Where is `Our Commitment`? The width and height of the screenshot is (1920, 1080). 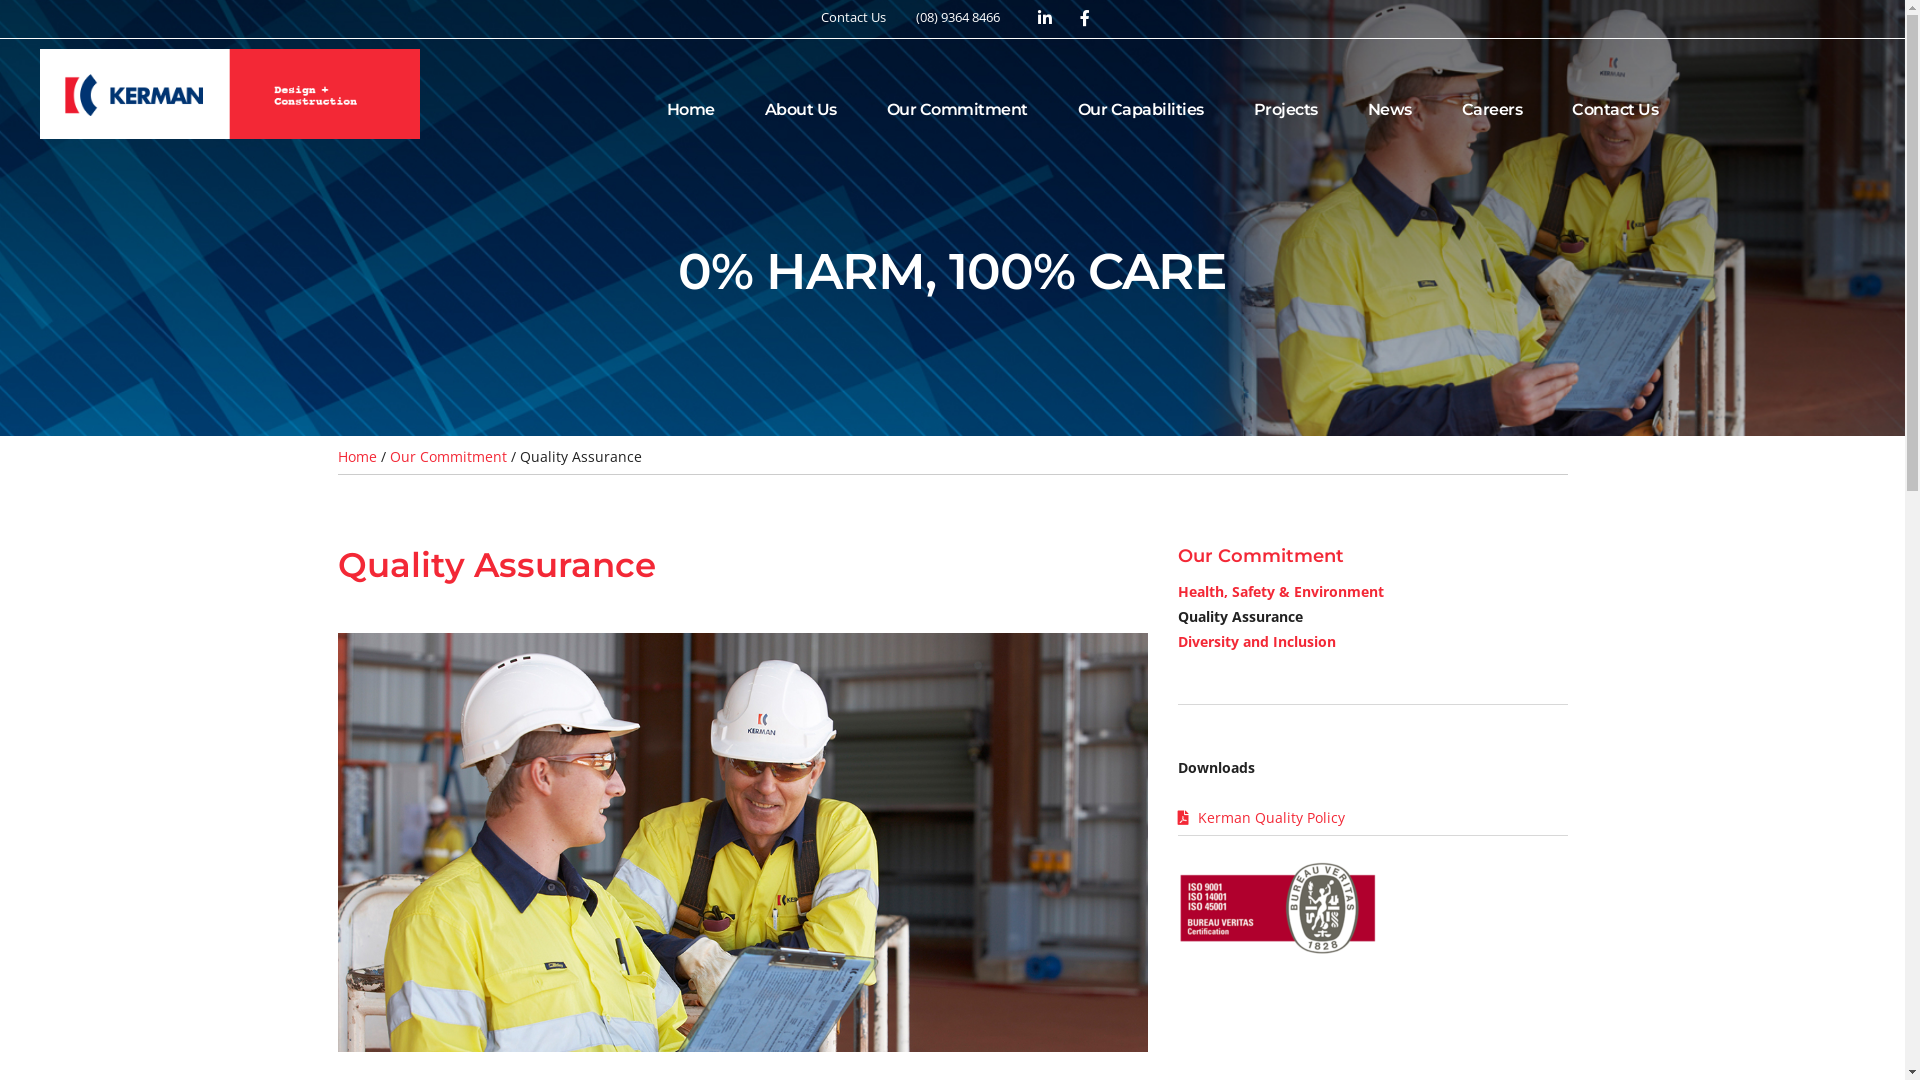
Our Commitment is located at coordinates (448, 456).